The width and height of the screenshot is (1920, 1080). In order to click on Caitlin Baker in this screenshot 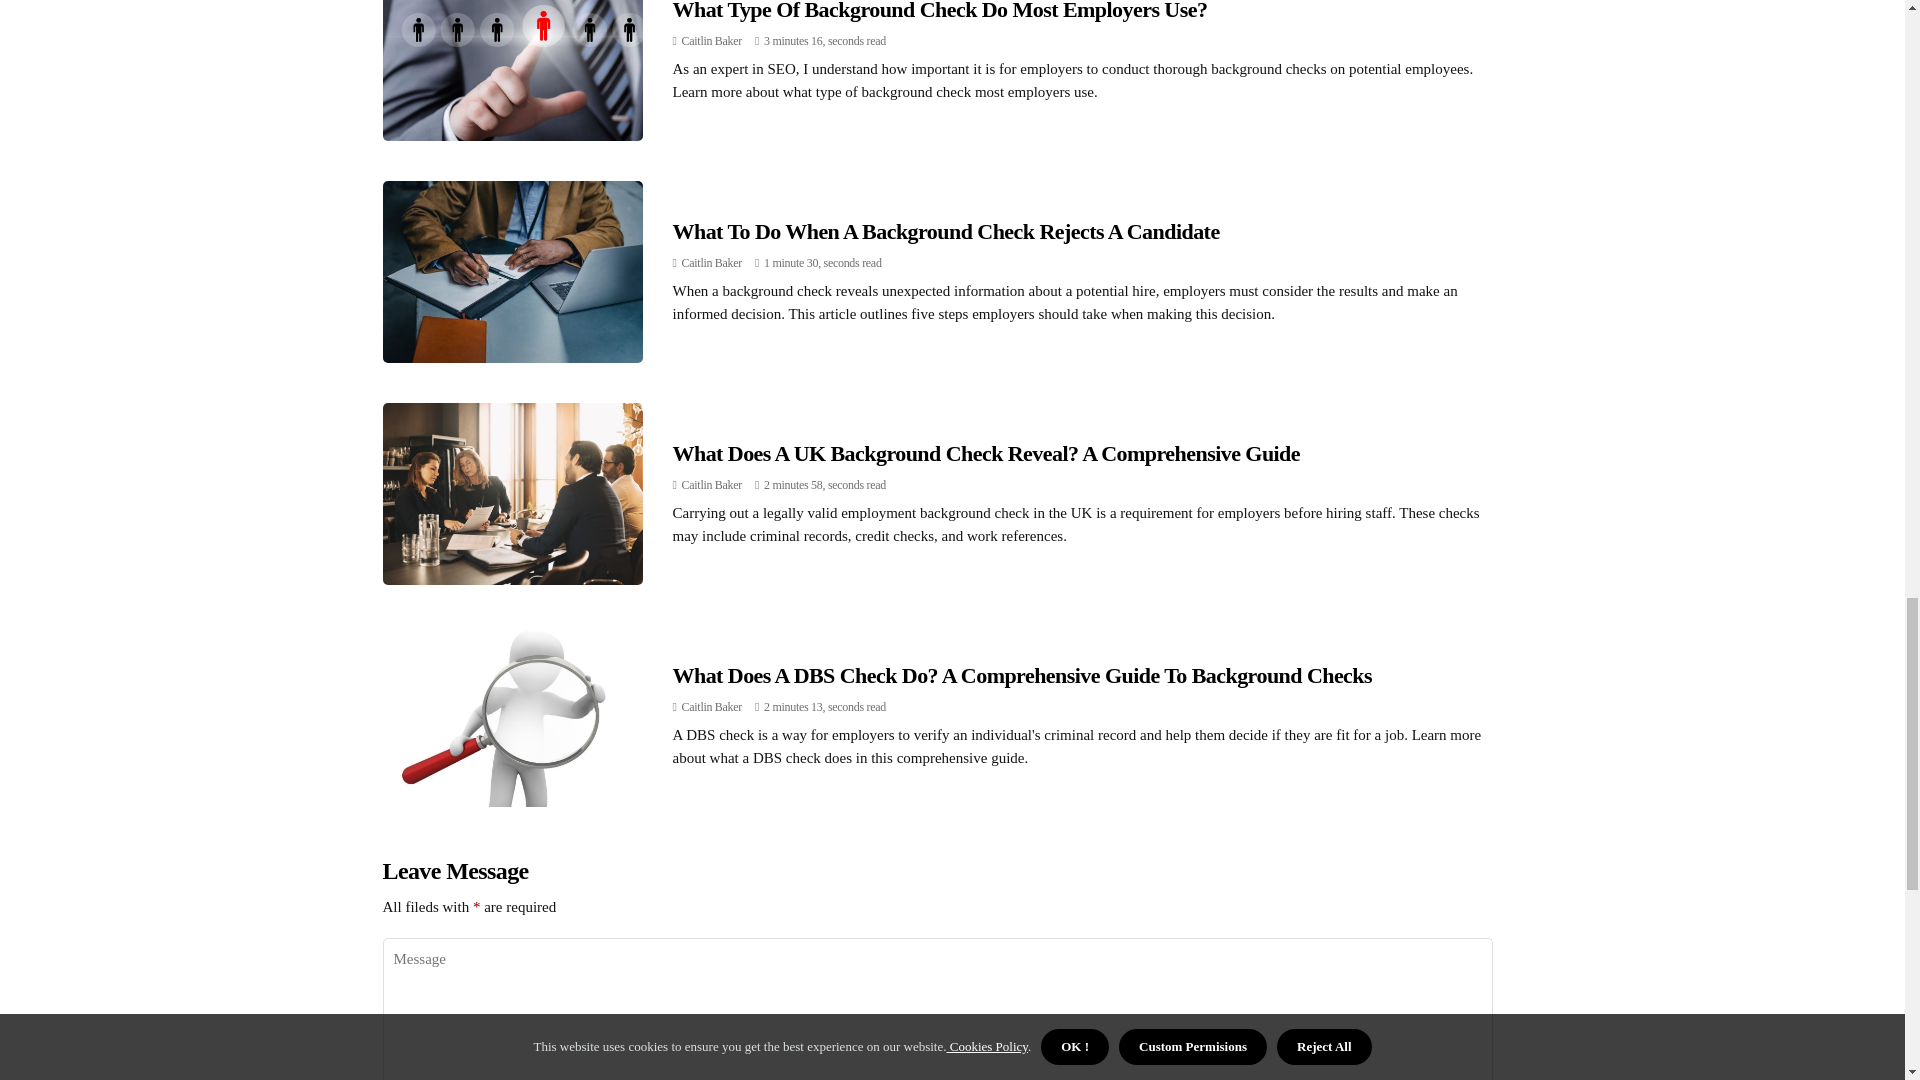, I will do `click(711, 262)`.